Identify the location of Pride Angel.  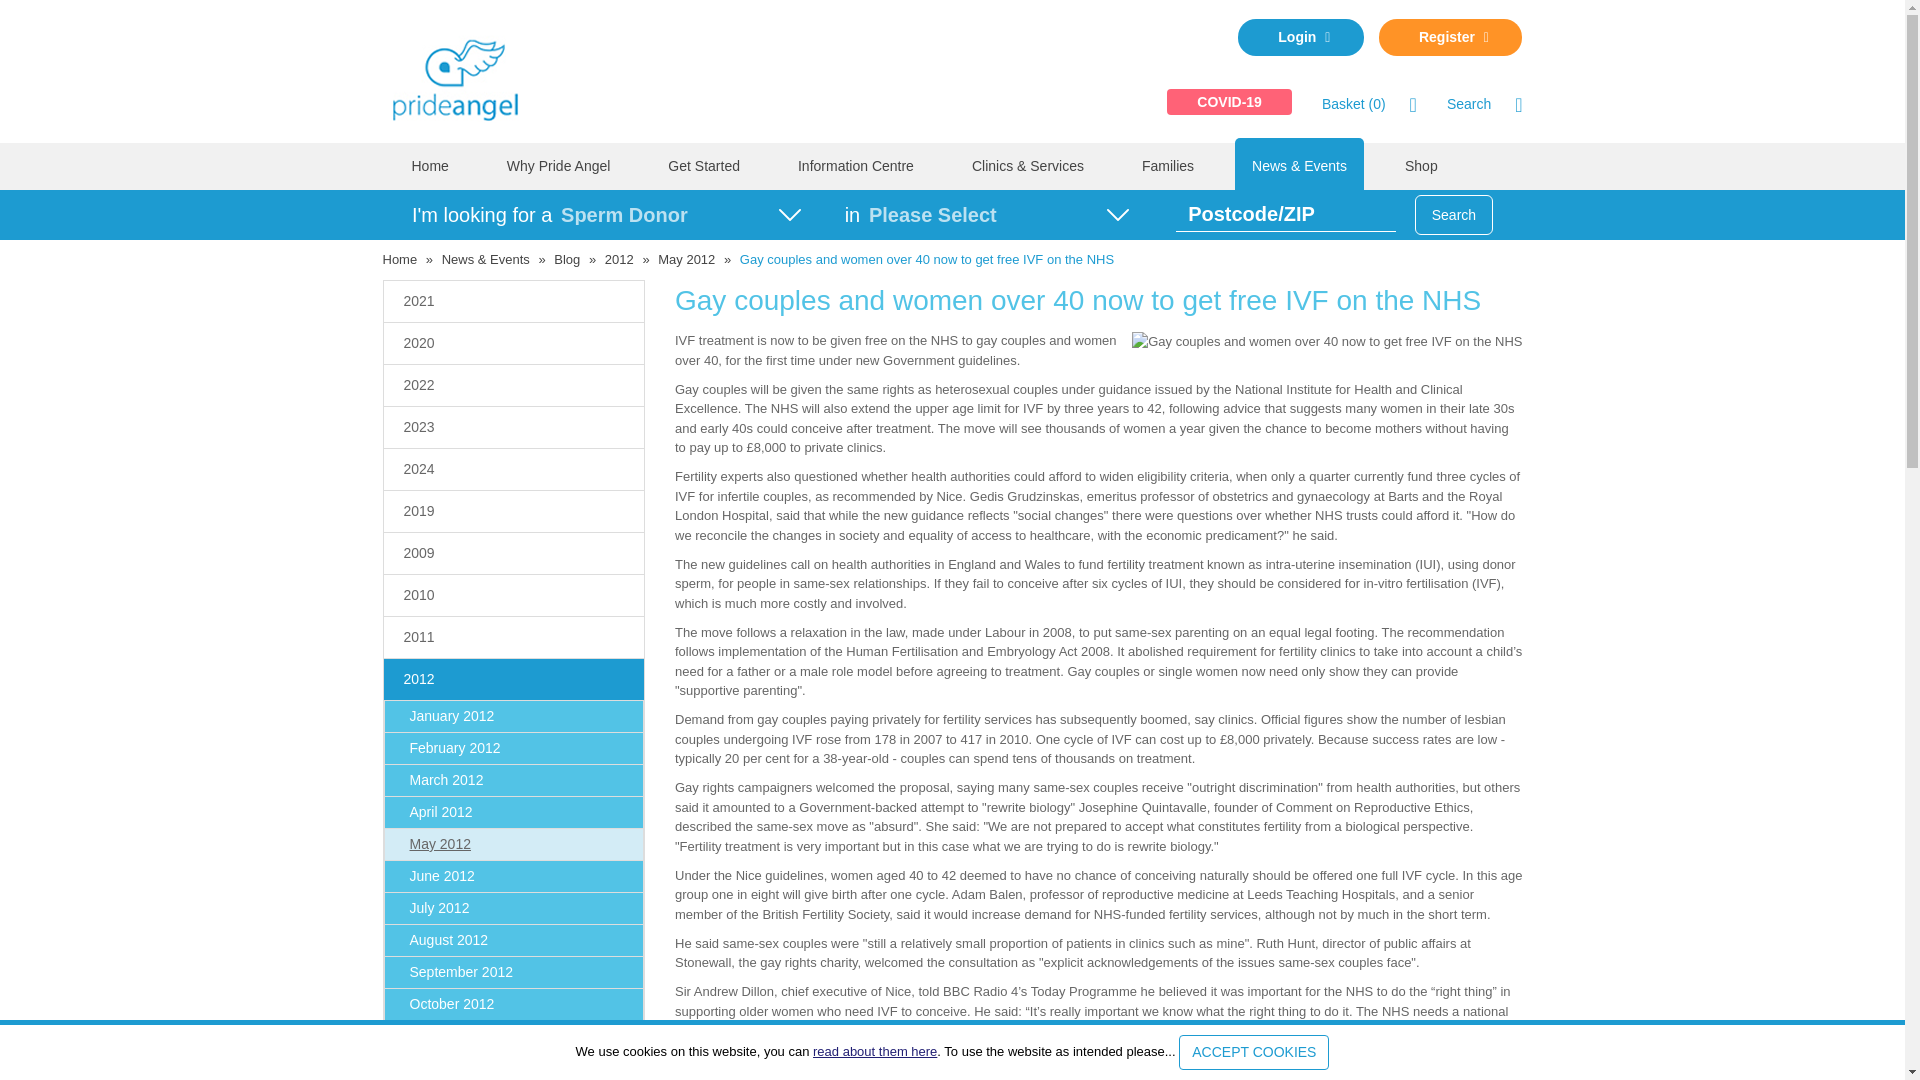
(464, 76).